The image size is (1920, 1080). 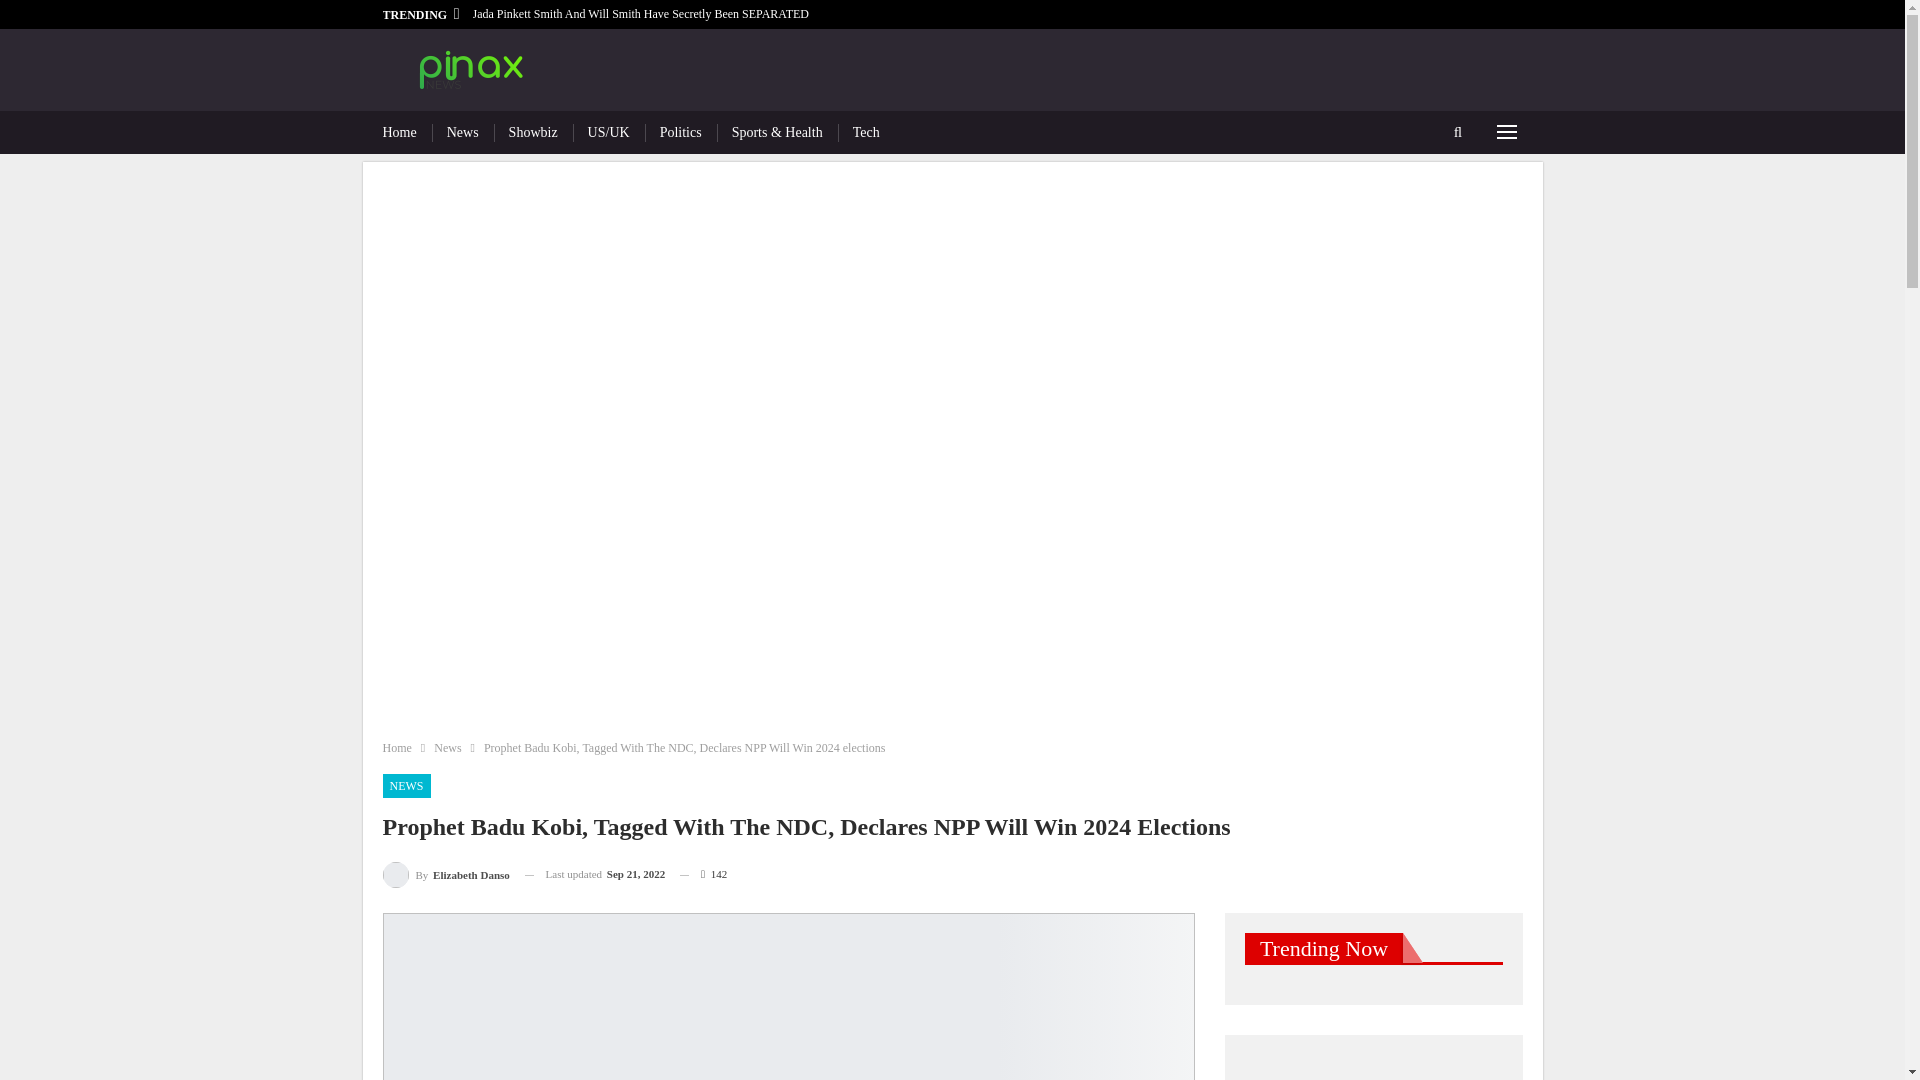 What do you see at coordinates (533, 132) in the screenshot?
I see `Showbiz` at bounding box center [533, 132].